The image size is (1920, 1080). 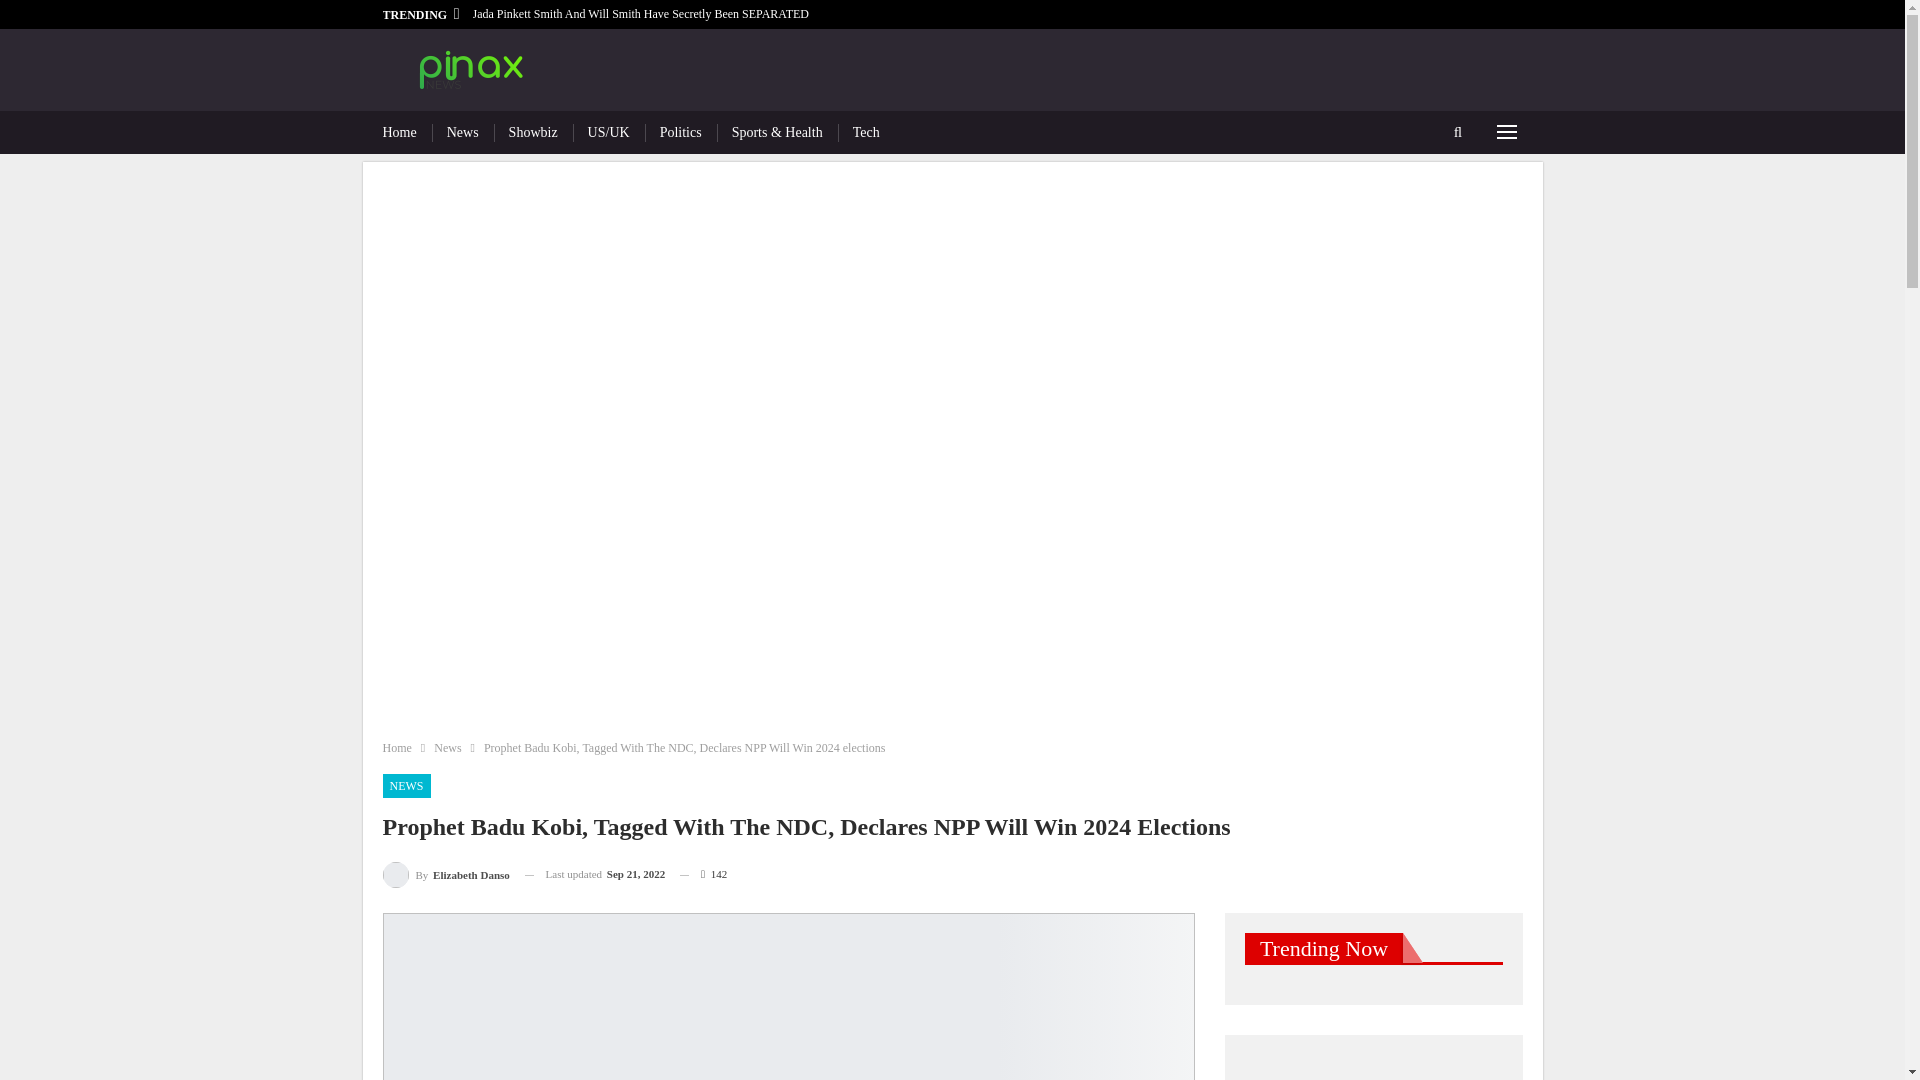 What do you see at coordinates (533, 132) in the screenshot?
I see `Showbiz` at bounding box center [533, 132].